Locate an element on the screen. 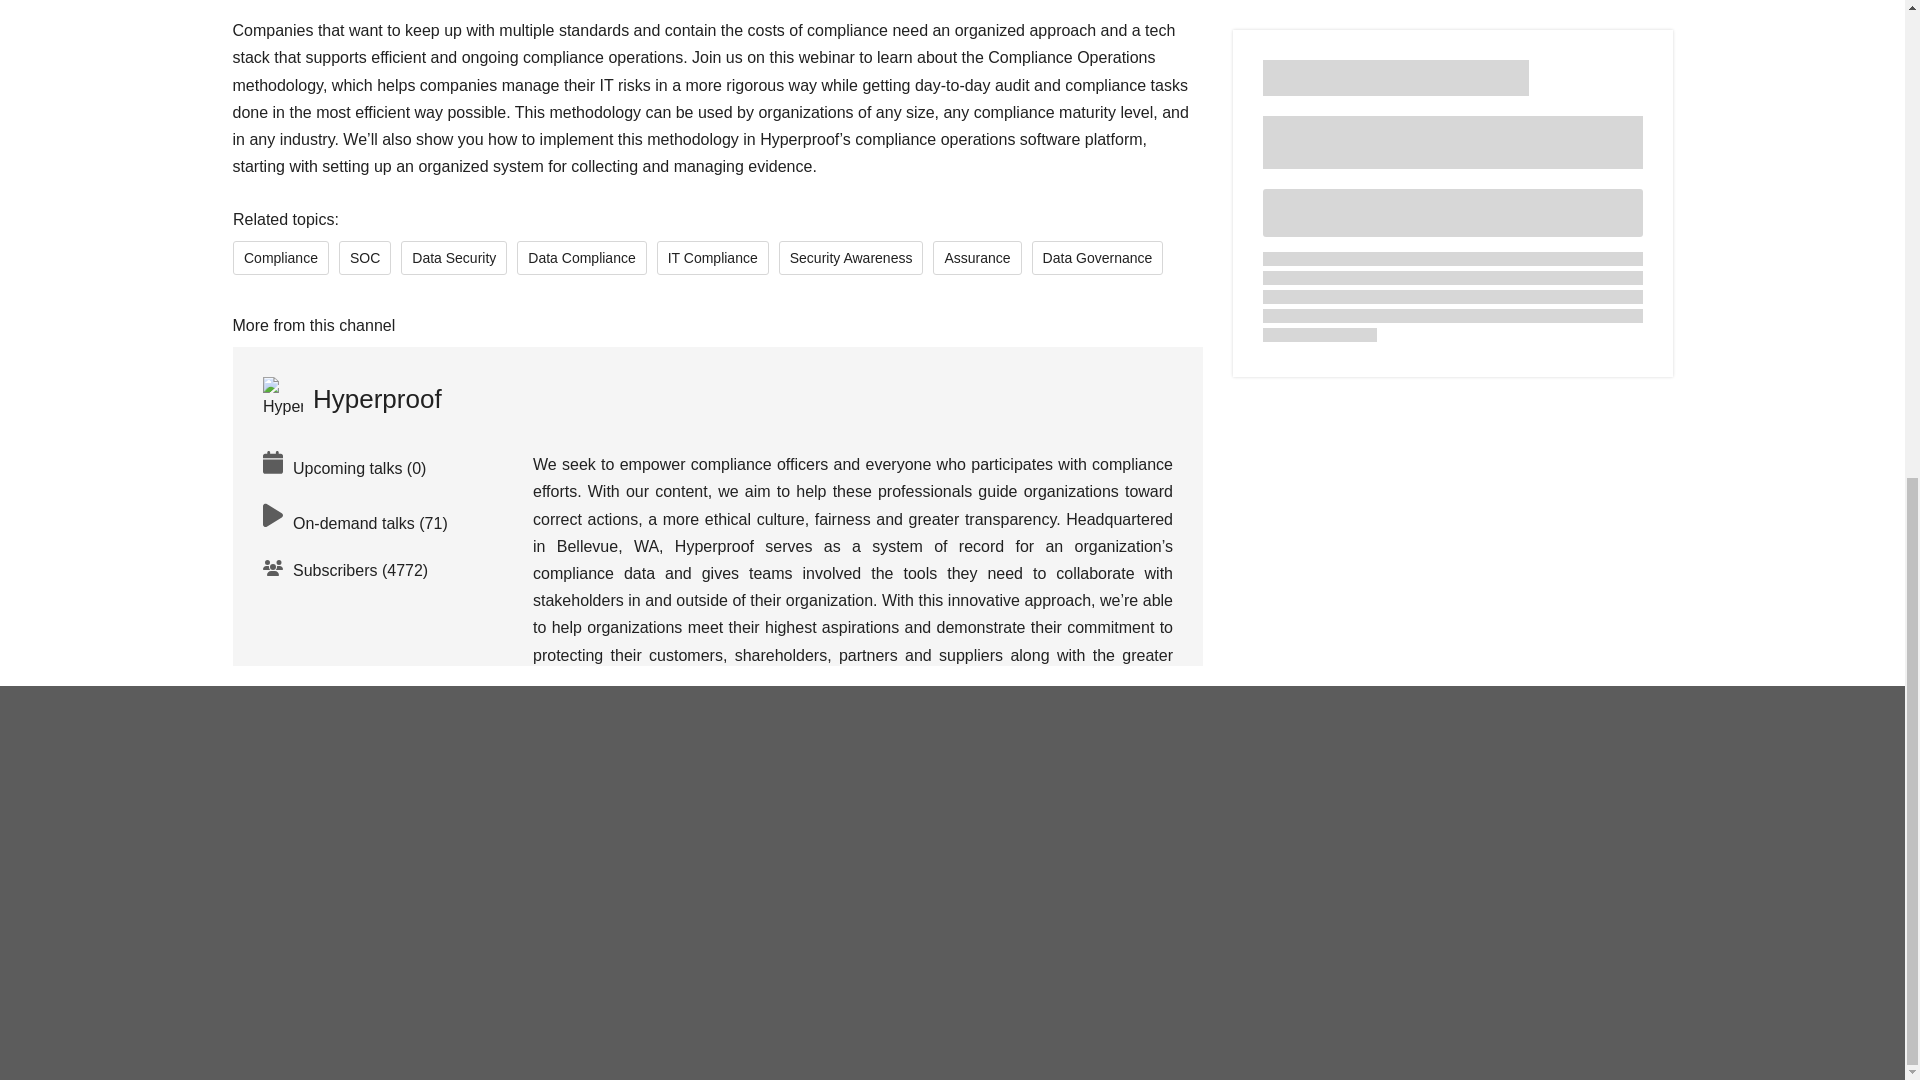  Data Governance is located at coordinates (1097, 258).